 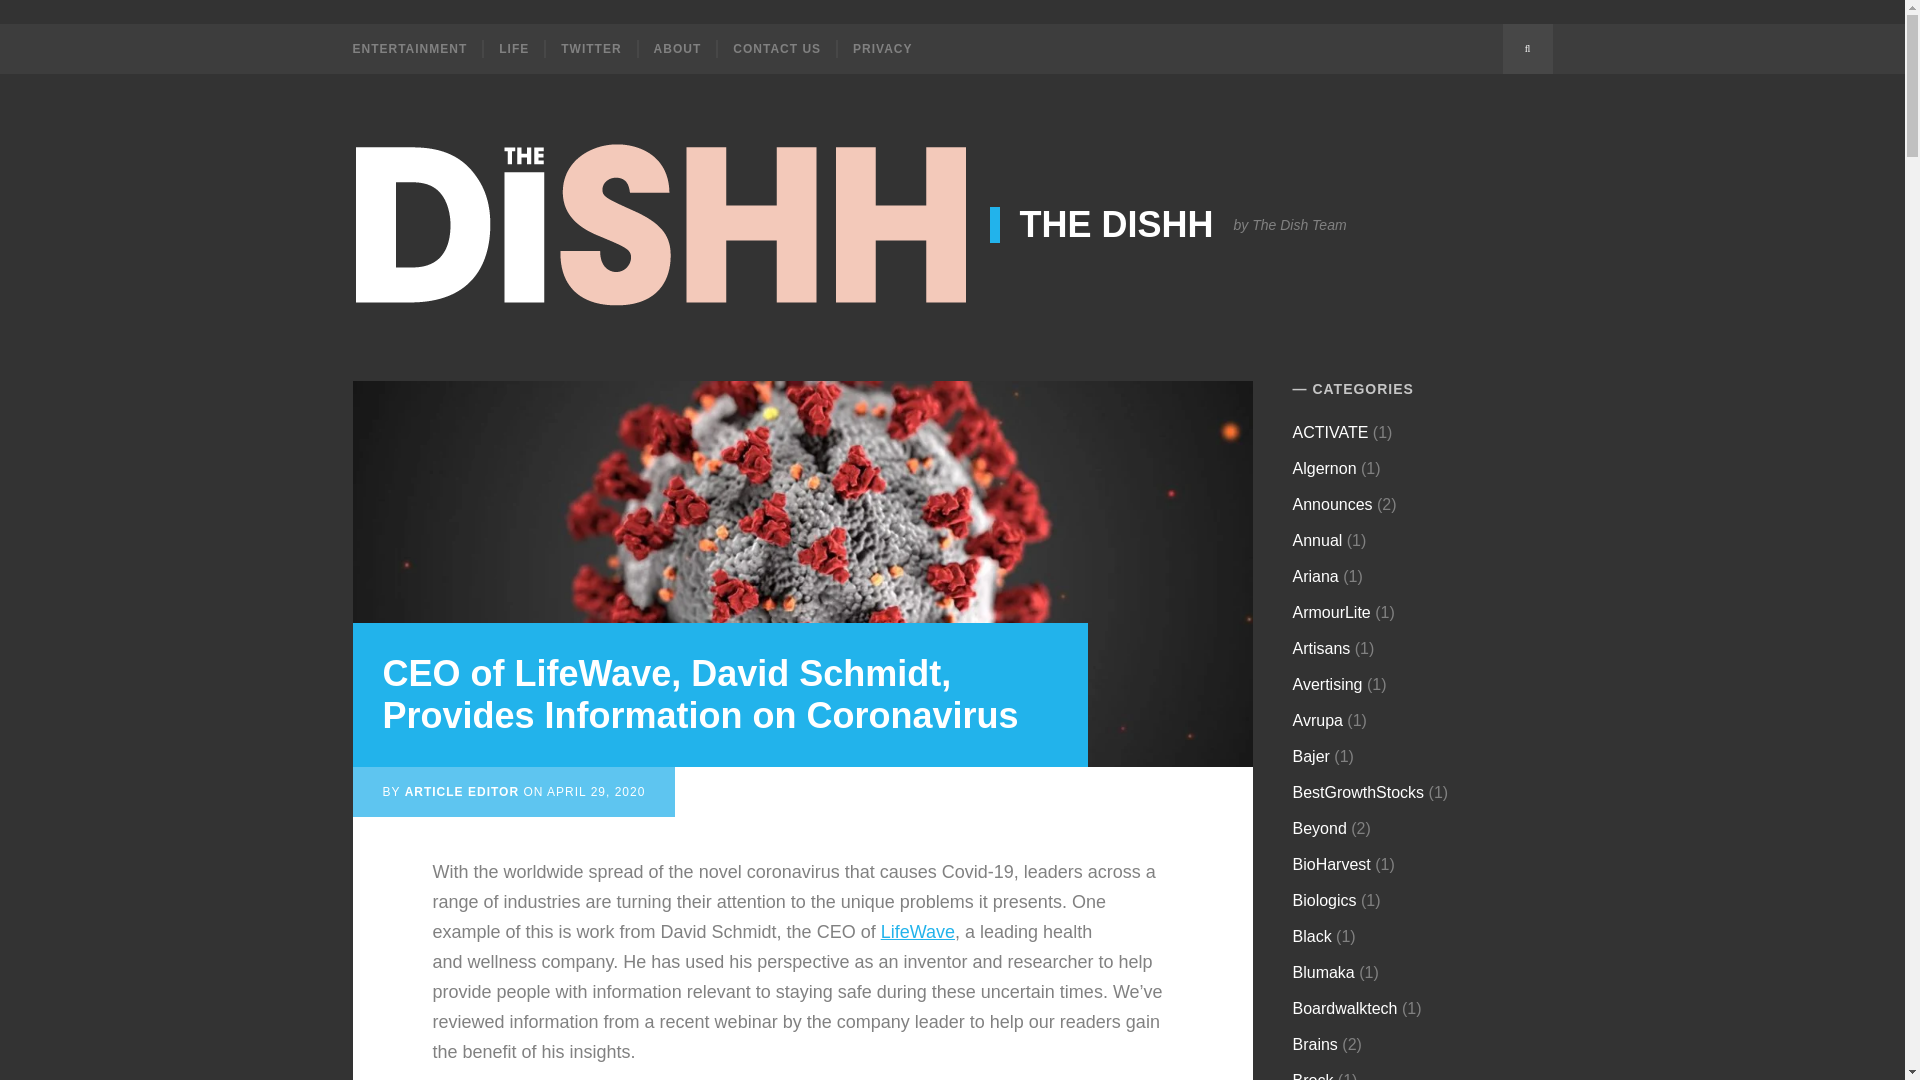 I want to click on LifeWave, so click(x=918, y=932).